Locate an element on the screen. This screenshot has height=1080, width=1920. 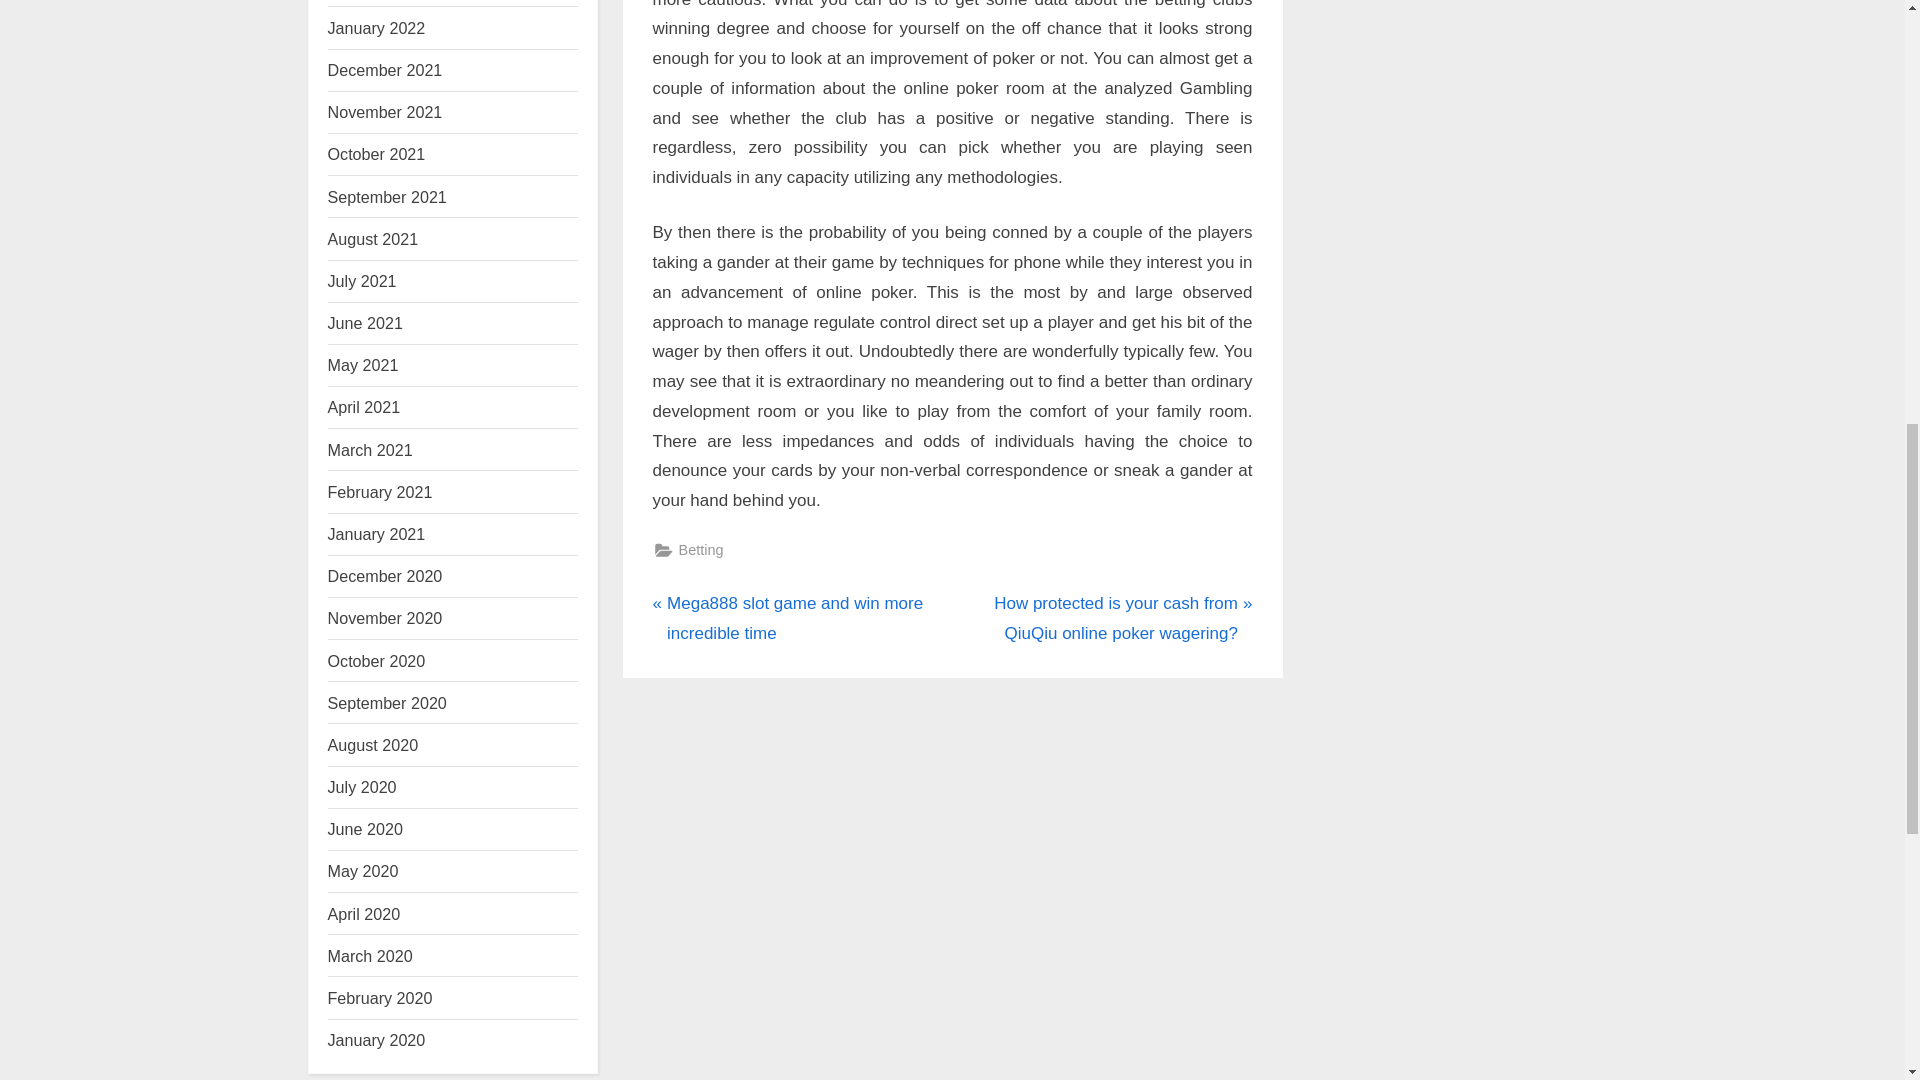
September 2021 is located at coordinates (388, 196).